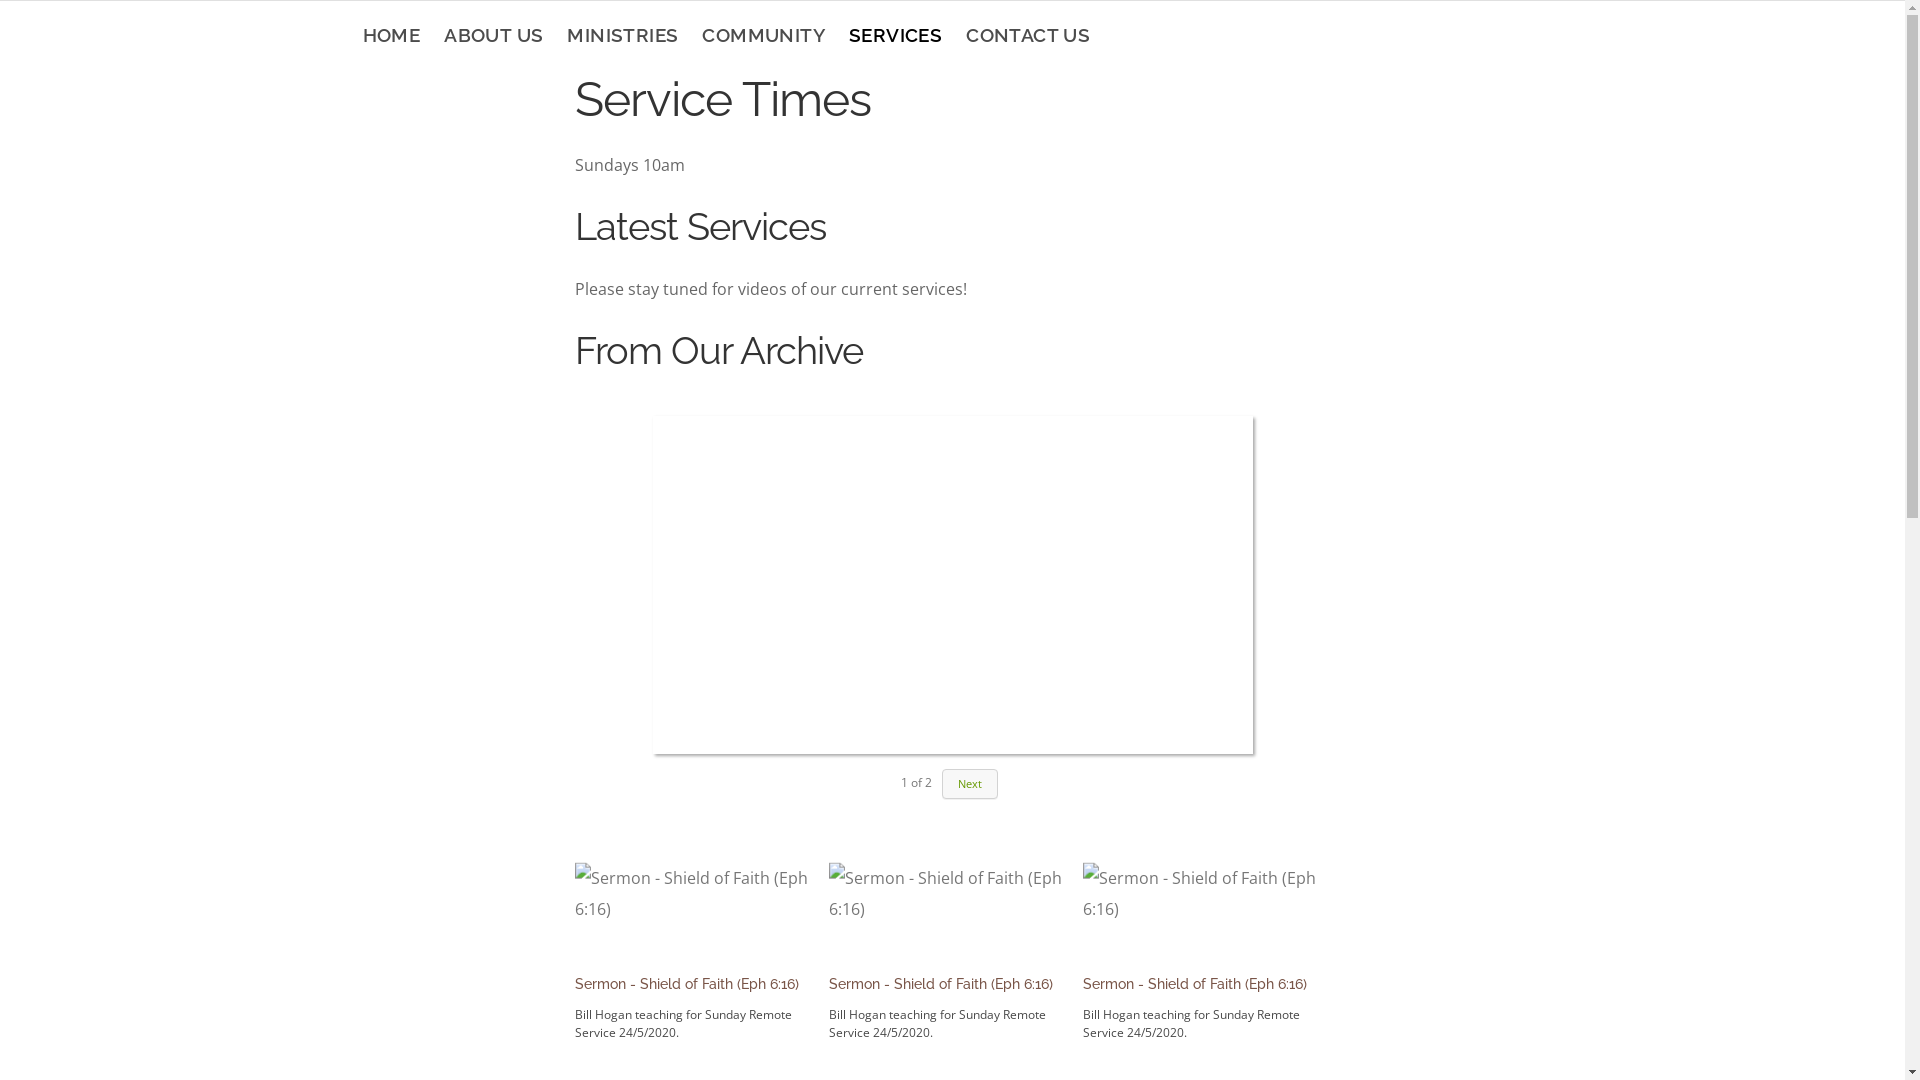 The height and width of the screenshot is (1080, 1920). What do you see at coordinates (764, 35) in the screenshot?
I see `COMMUNITY` at bounding box center [764, 35].